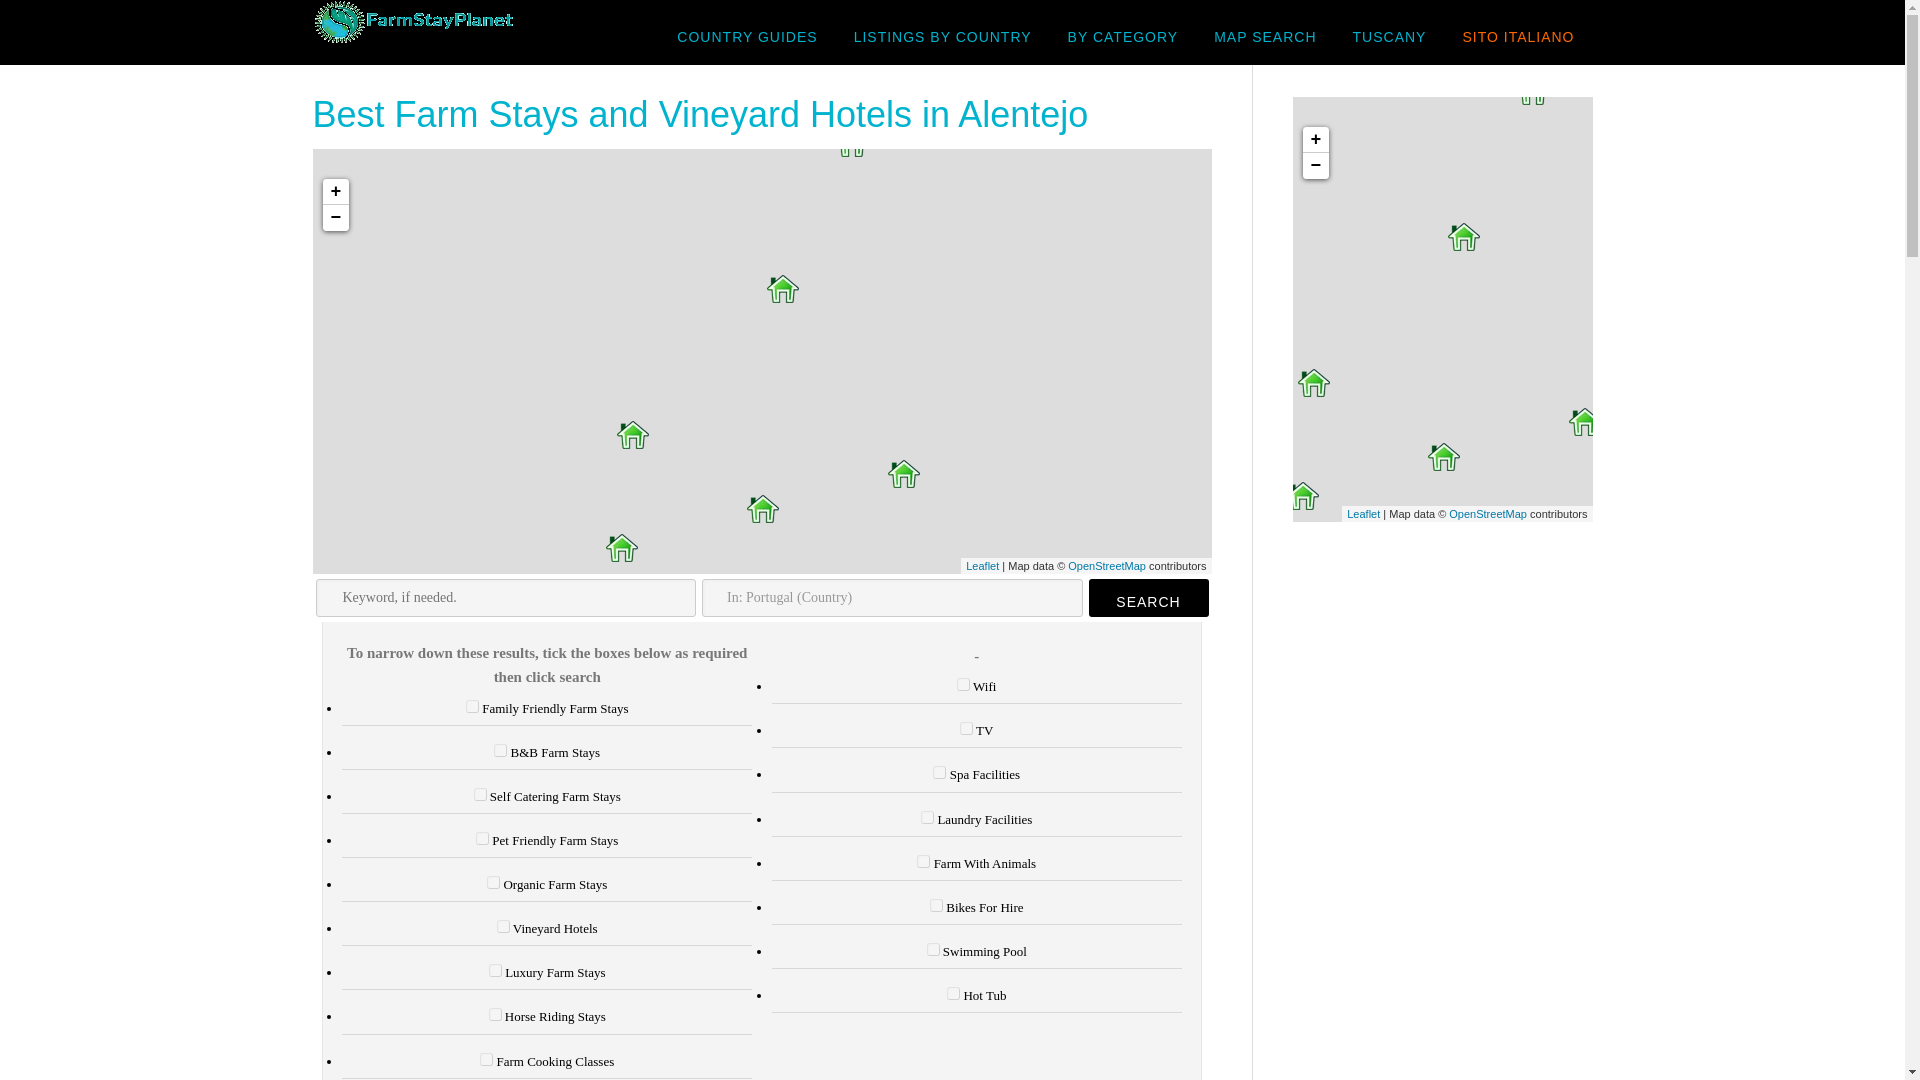 Image resolution: width=1920 pixels, height=1080 pixels. I want to click on Wifi, so click(962, 684).